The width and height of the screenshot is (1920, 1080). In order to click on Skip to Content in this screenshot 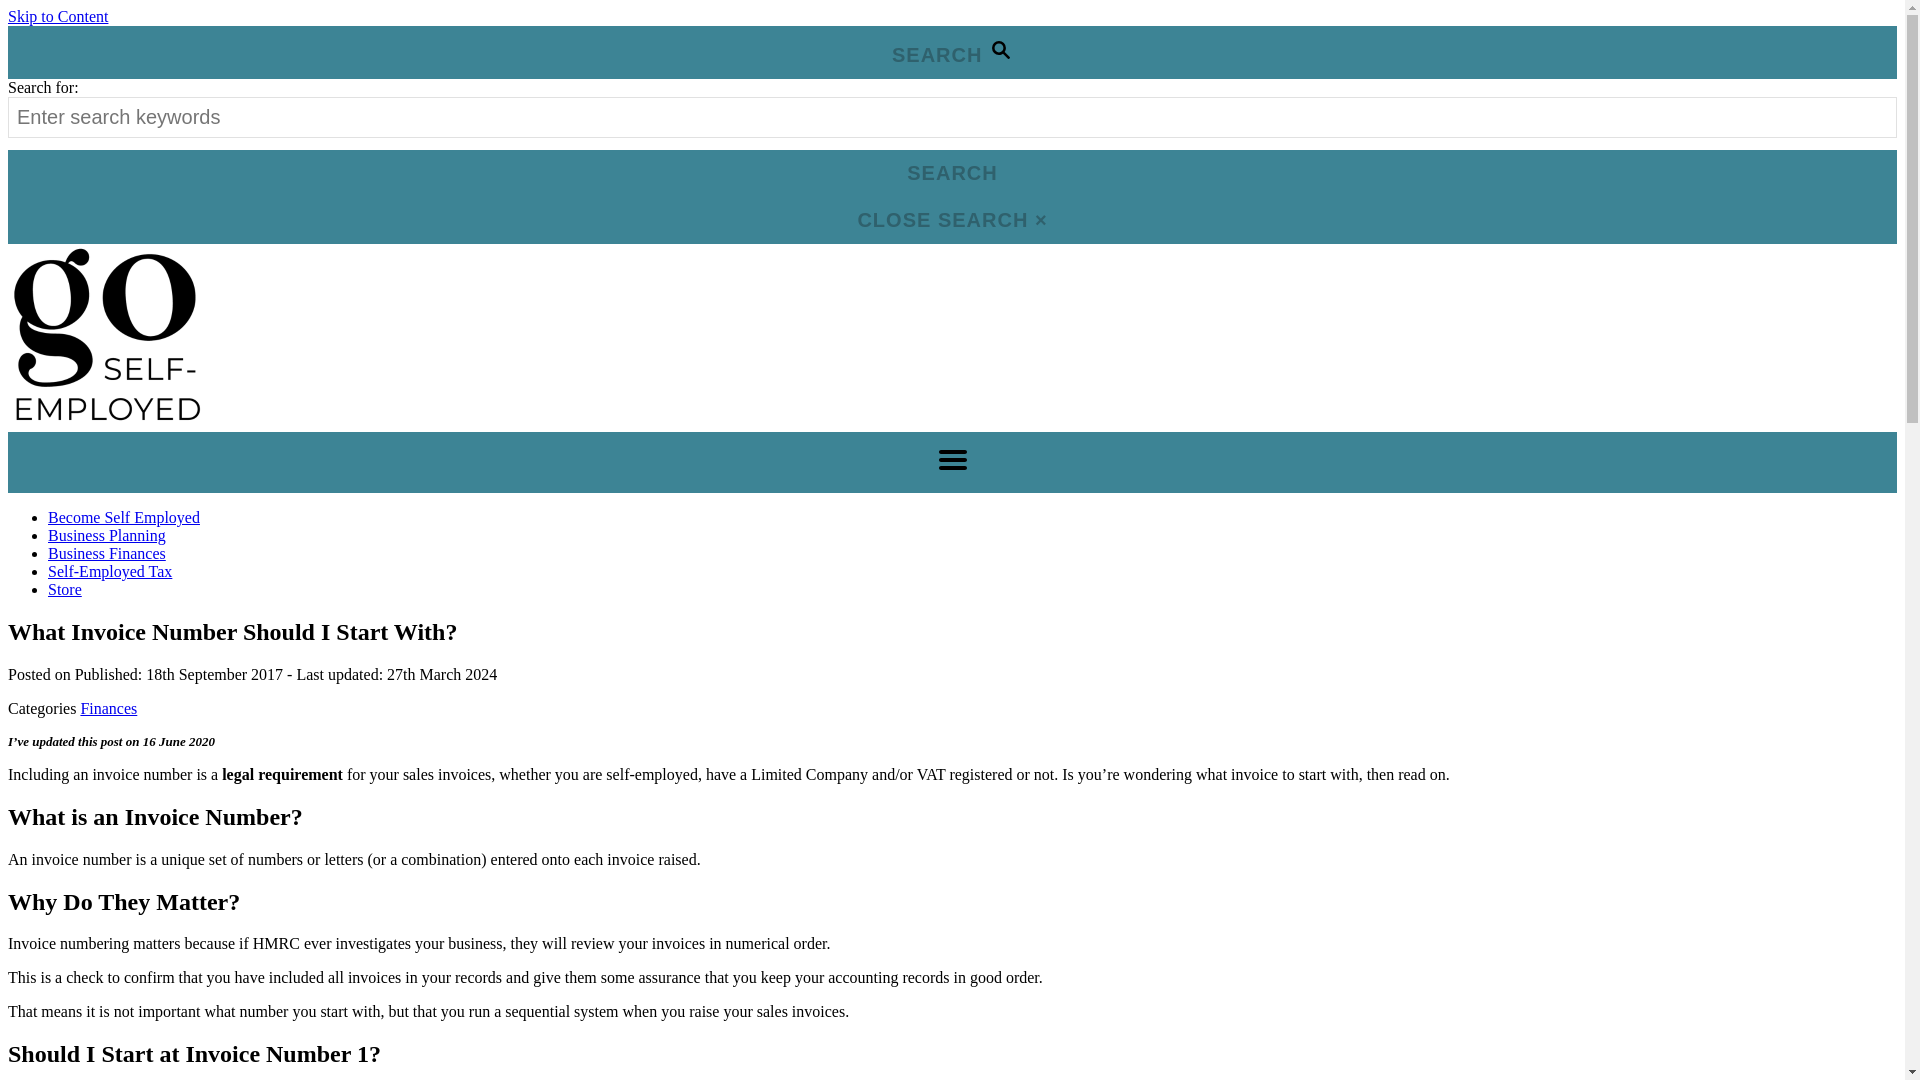, I will do `click(57, 16)`.